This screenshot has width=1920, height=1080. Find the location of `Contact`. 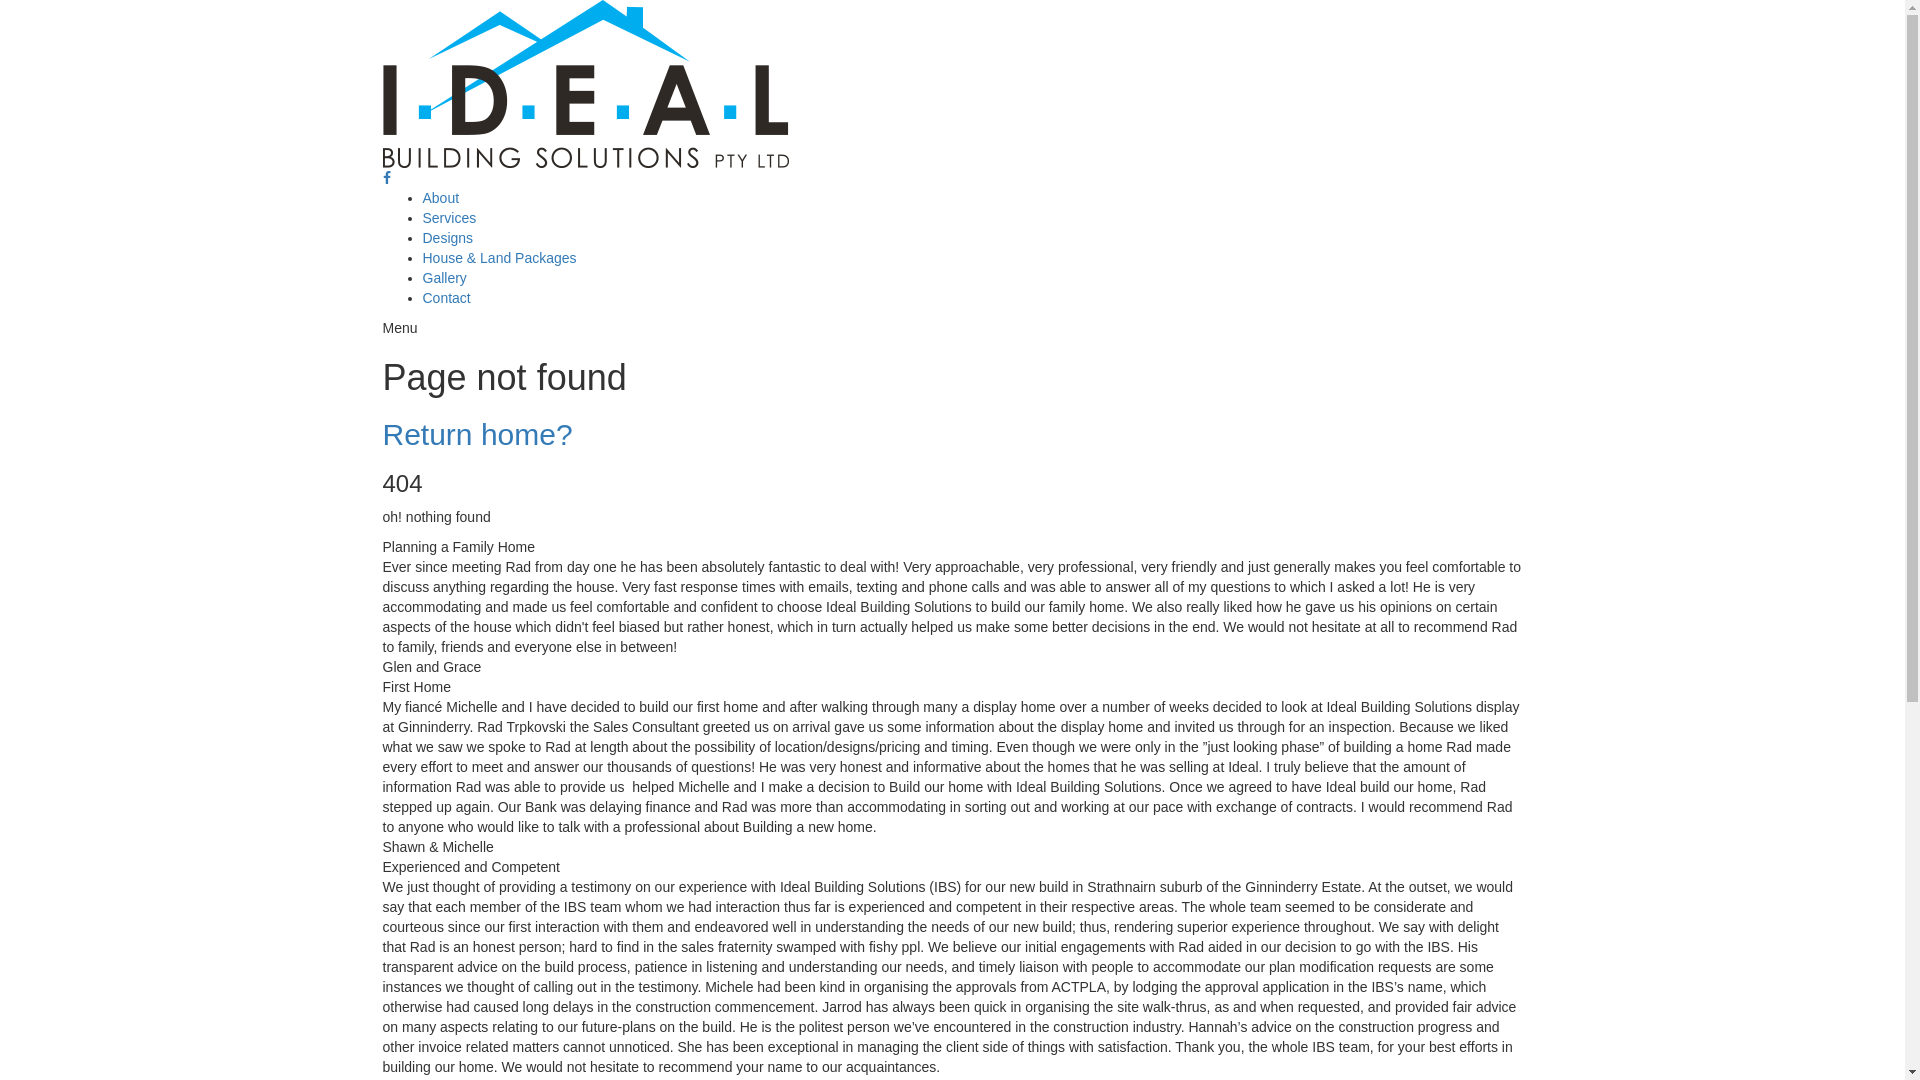

Contact is located at coordinates (446, 298).